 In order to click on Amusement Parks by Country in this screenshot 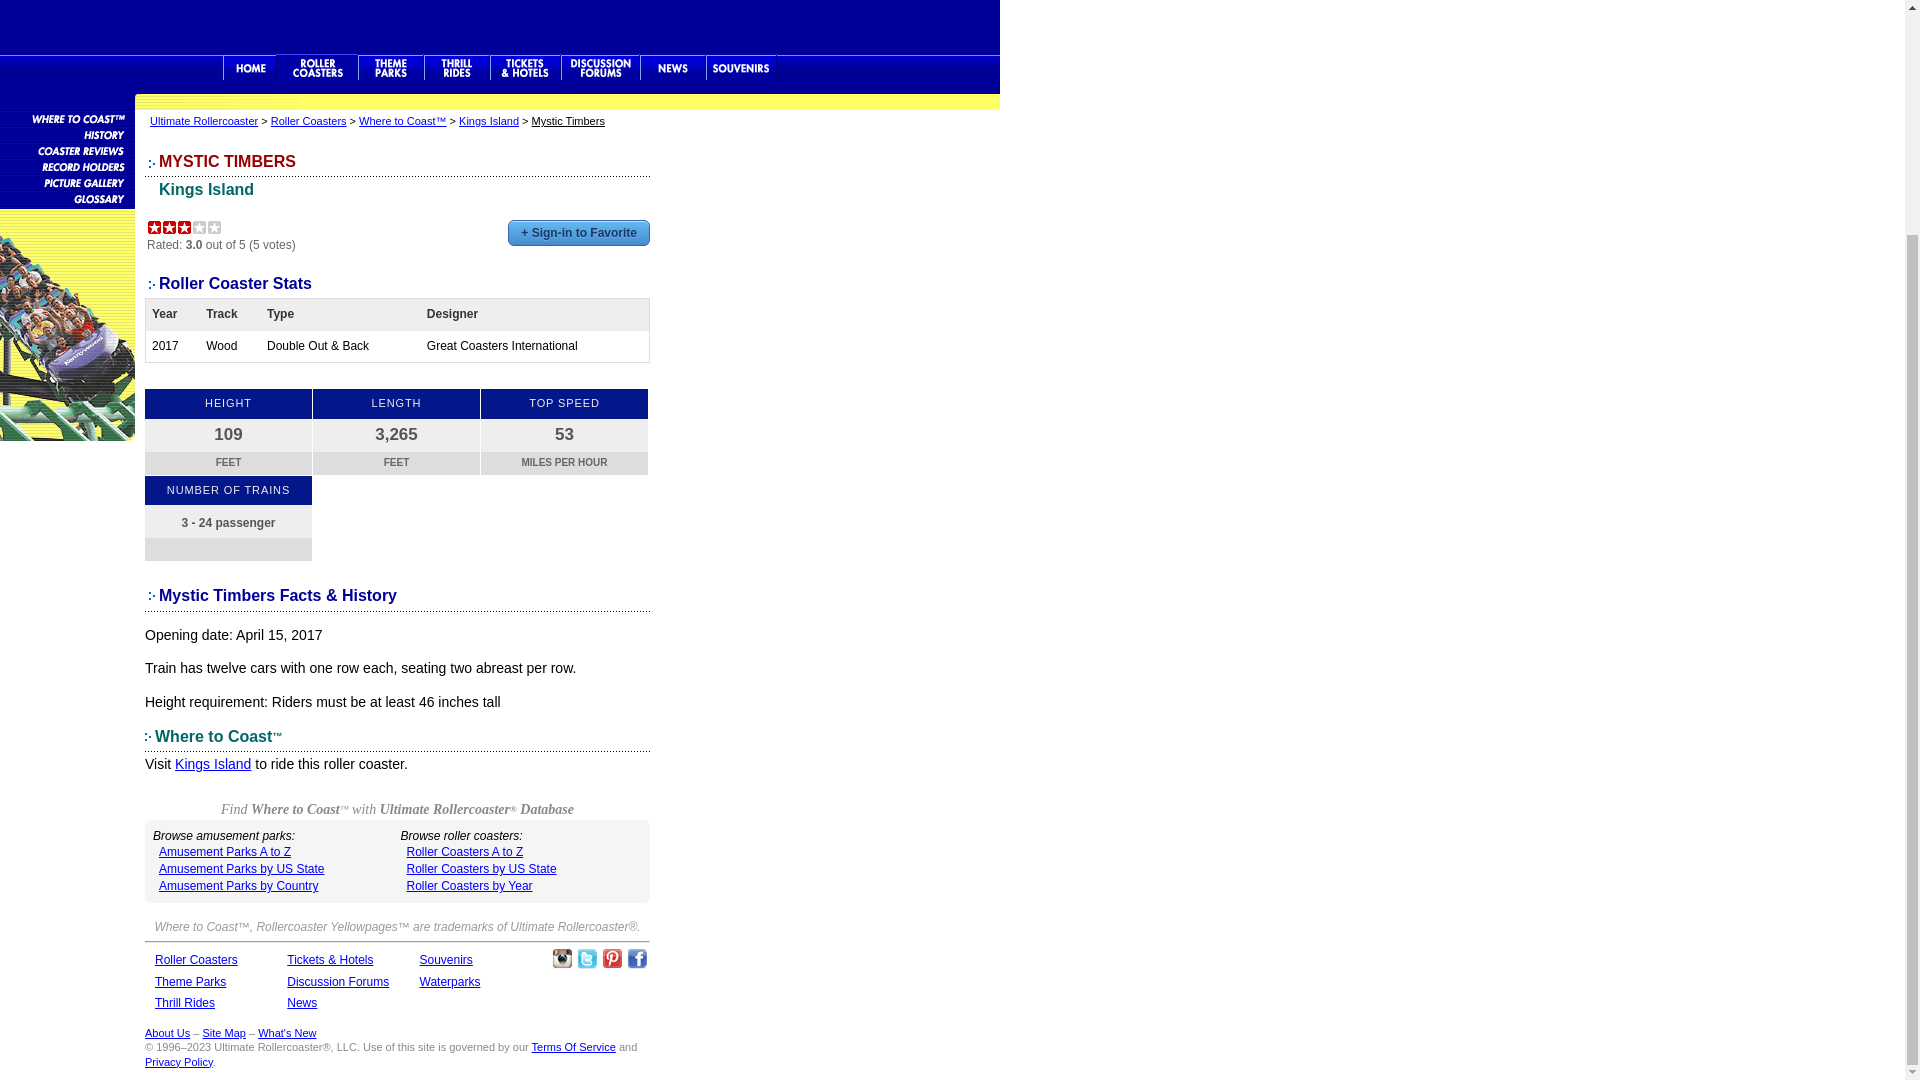, I will do `click(238, 886)`.